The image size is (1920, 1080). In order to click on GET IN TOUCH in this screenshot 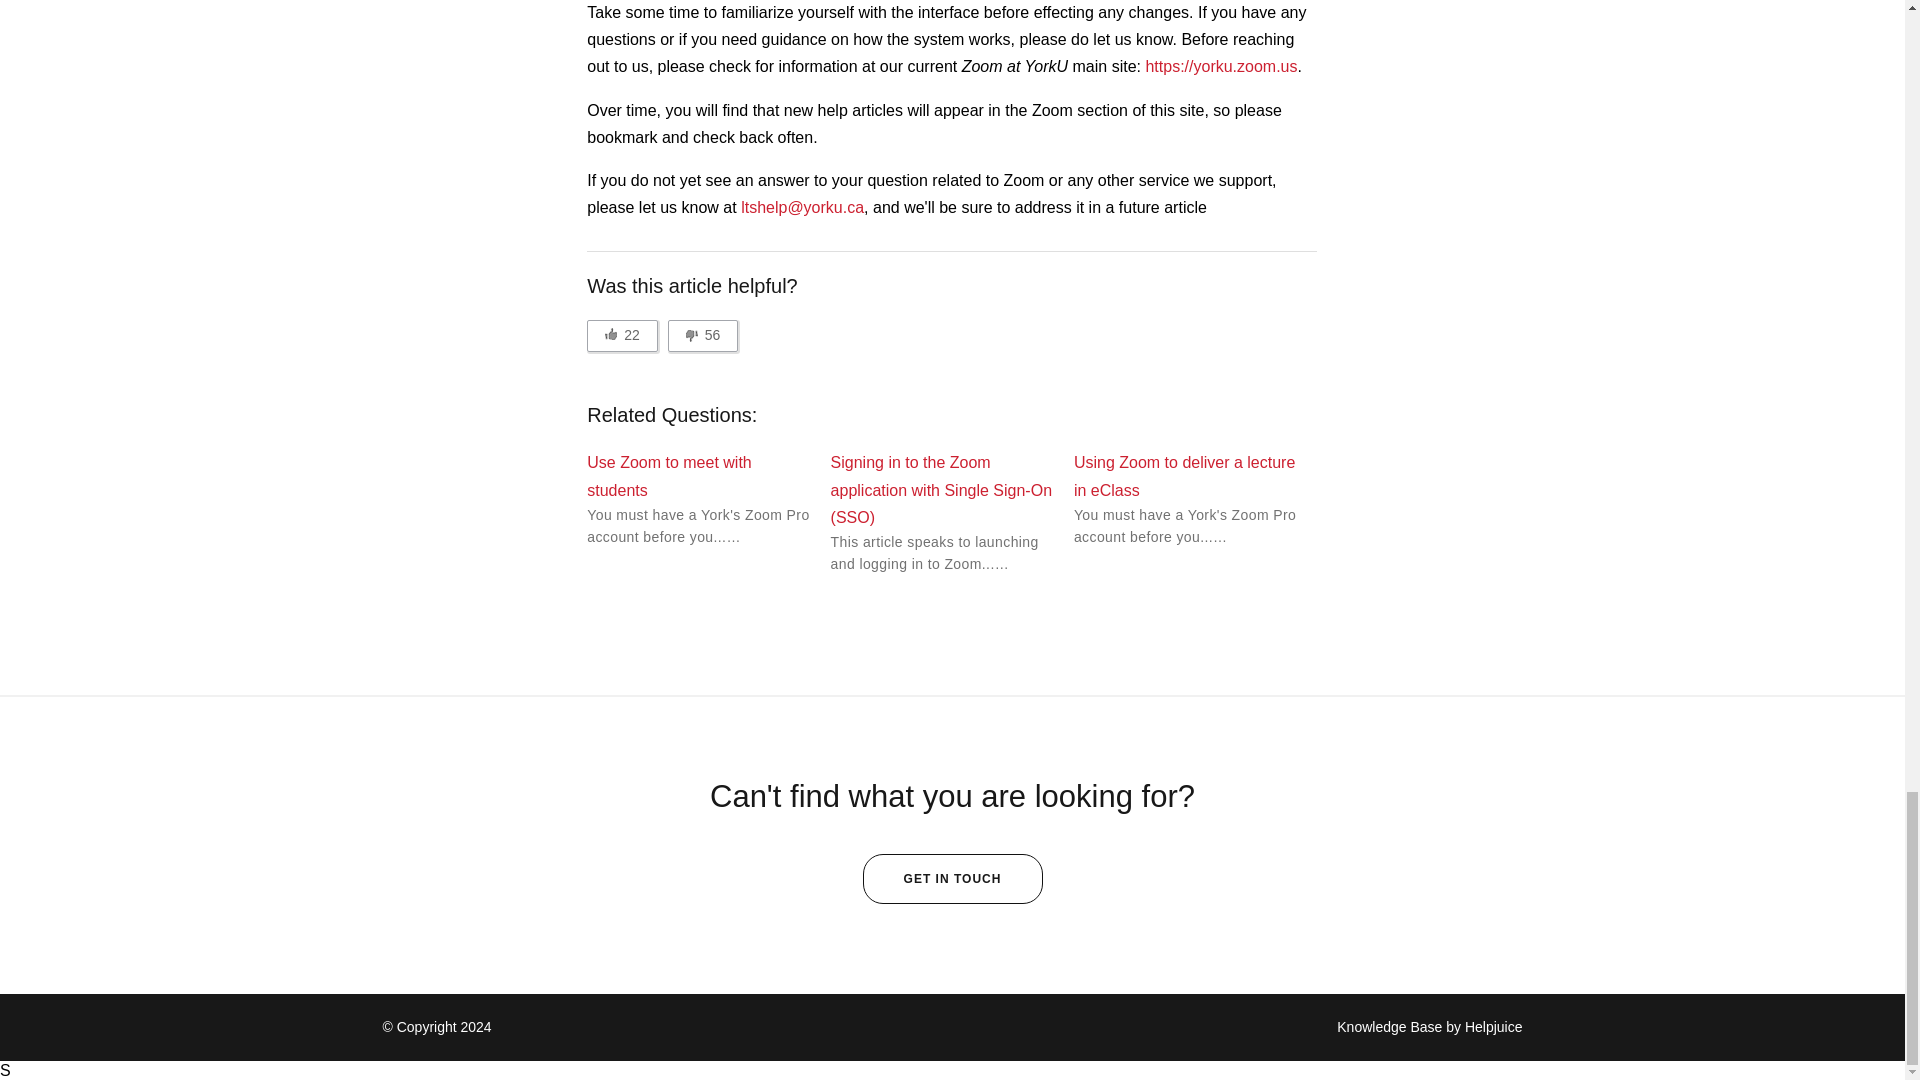, I will do `click(952, 878)`.